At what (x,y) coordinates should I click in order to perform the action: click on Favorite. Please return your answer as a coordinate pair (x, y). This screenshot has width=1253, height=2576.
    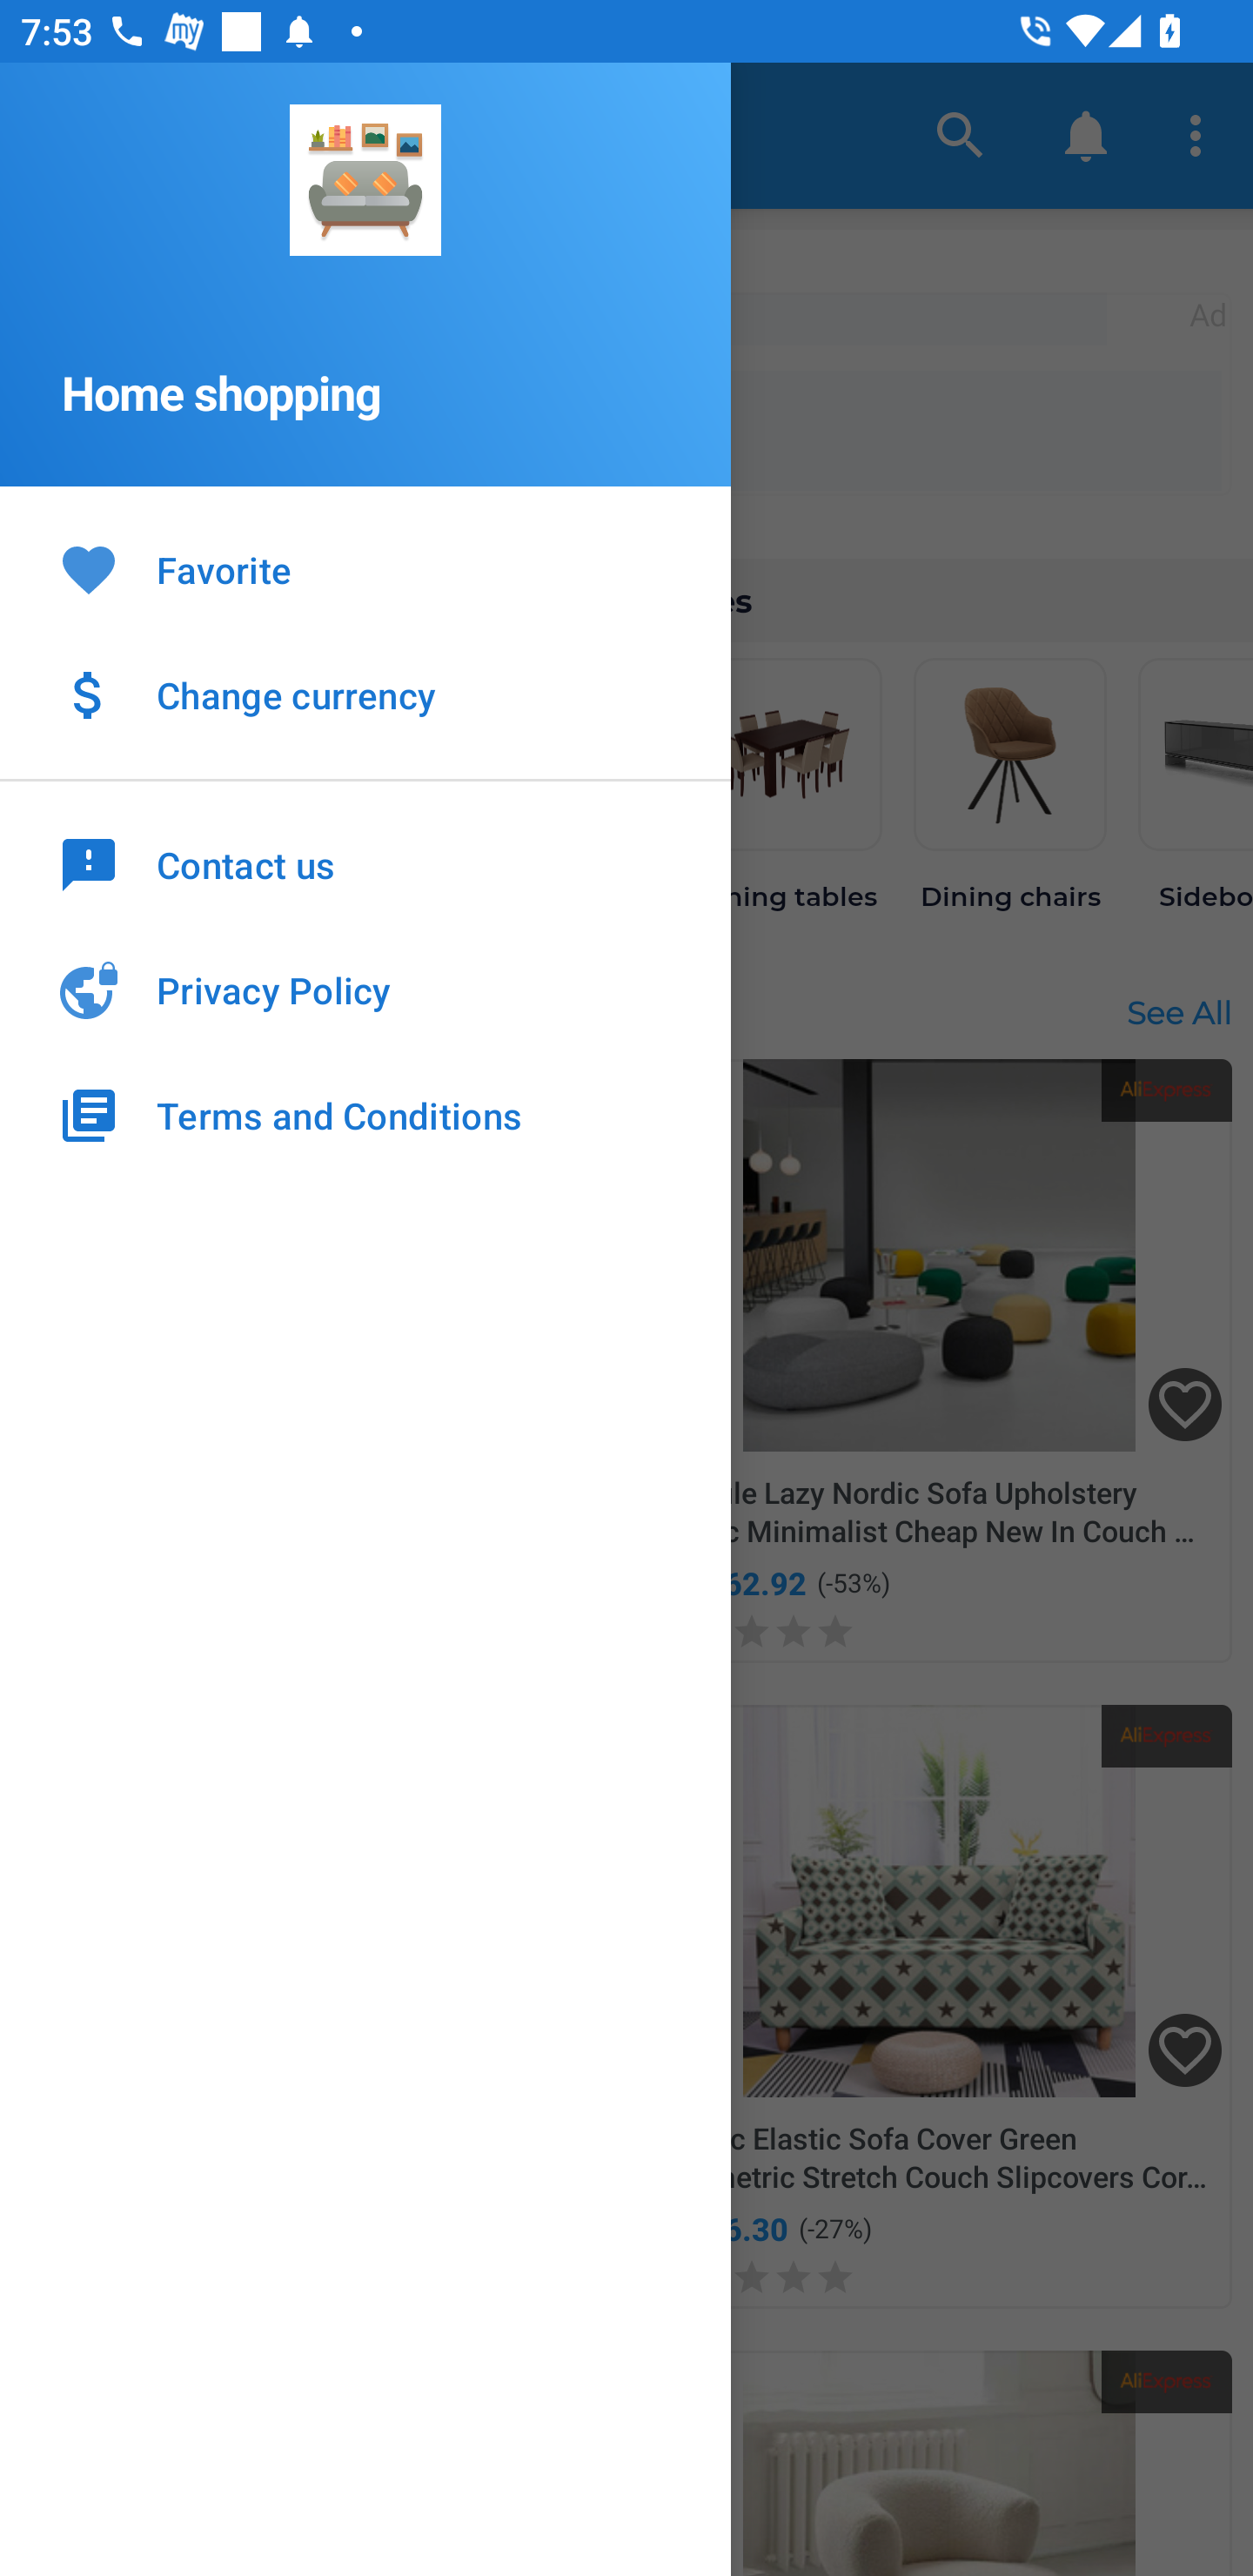
    Looking at the image, I should click on (365, 571).